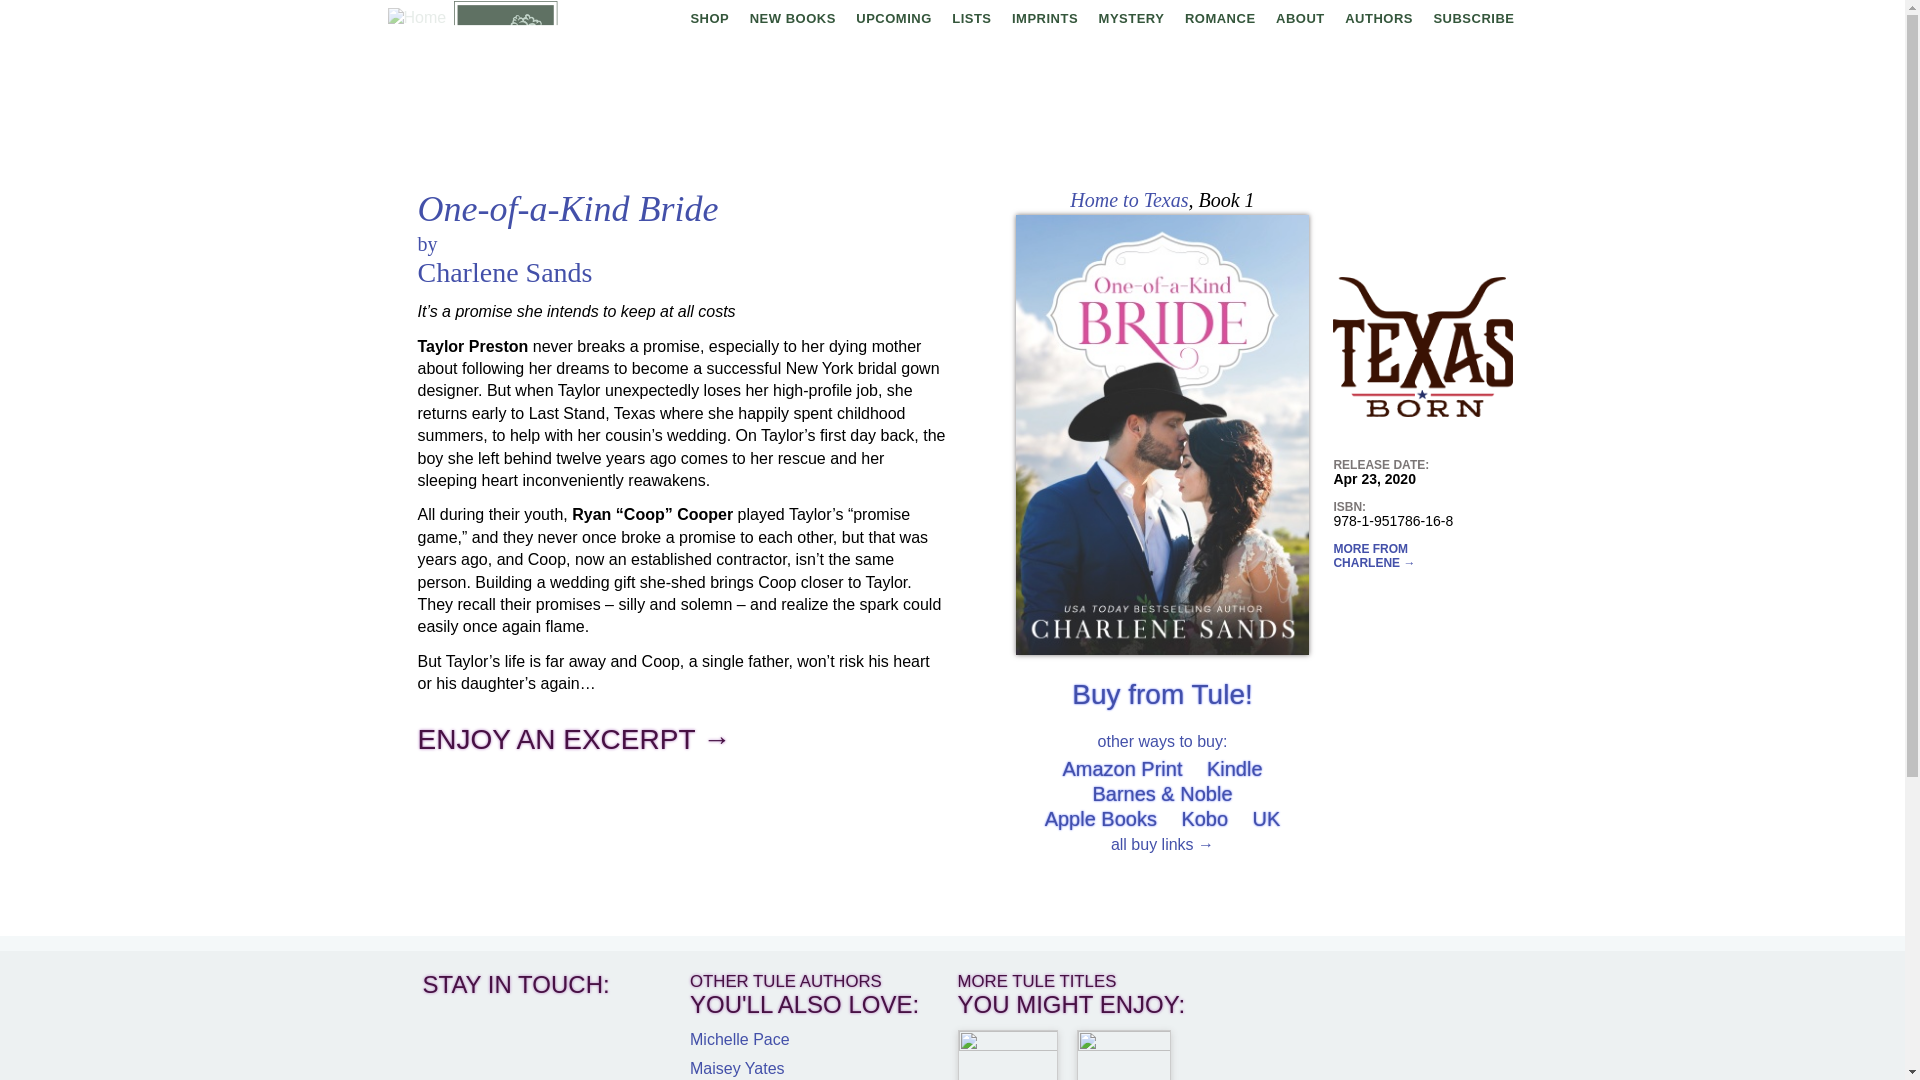 Image resolution: width=1920 pixels, height=1080 pixels. What do you see at coordinates (894, 18) in the screenshot?
I see `UPCOMING` at bounding box center [894, 18].